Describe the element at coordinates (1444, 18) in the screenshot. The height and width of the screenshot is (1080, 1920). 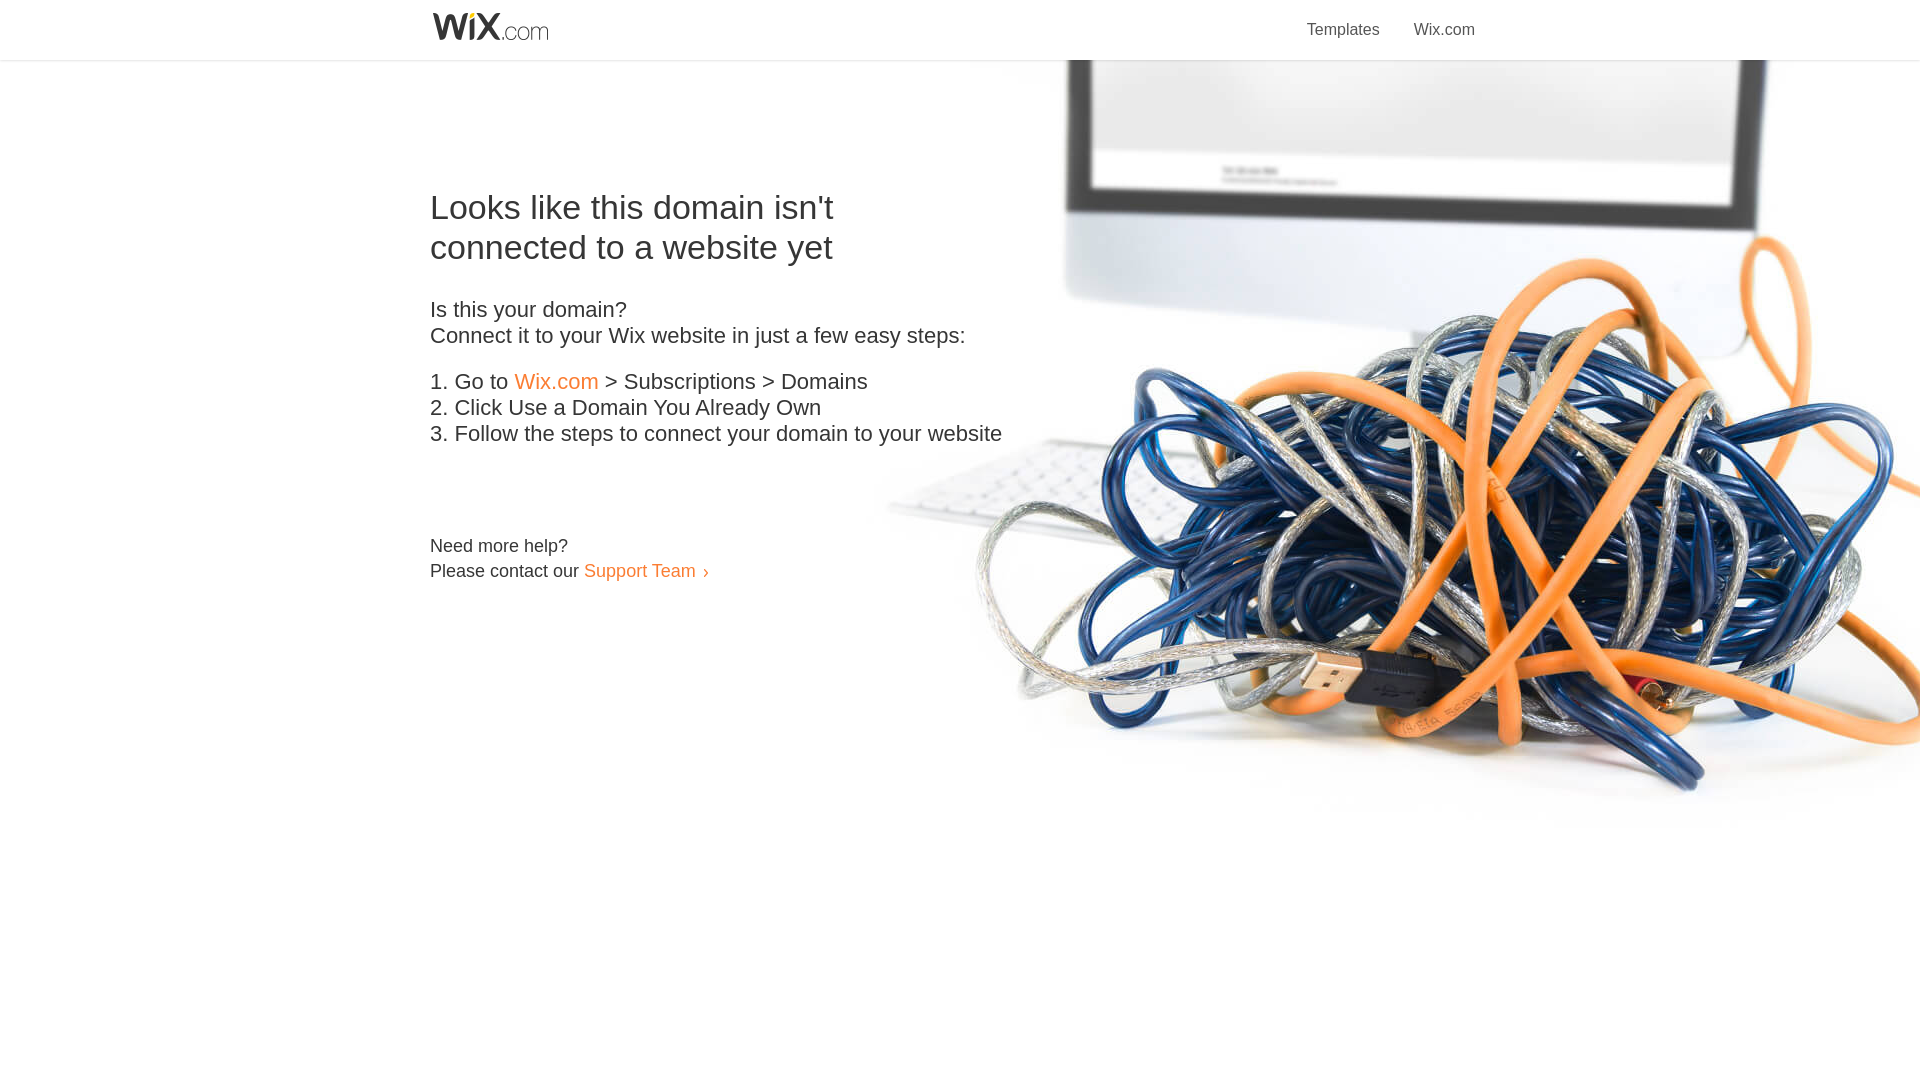
I see `Wix.com` at that location.